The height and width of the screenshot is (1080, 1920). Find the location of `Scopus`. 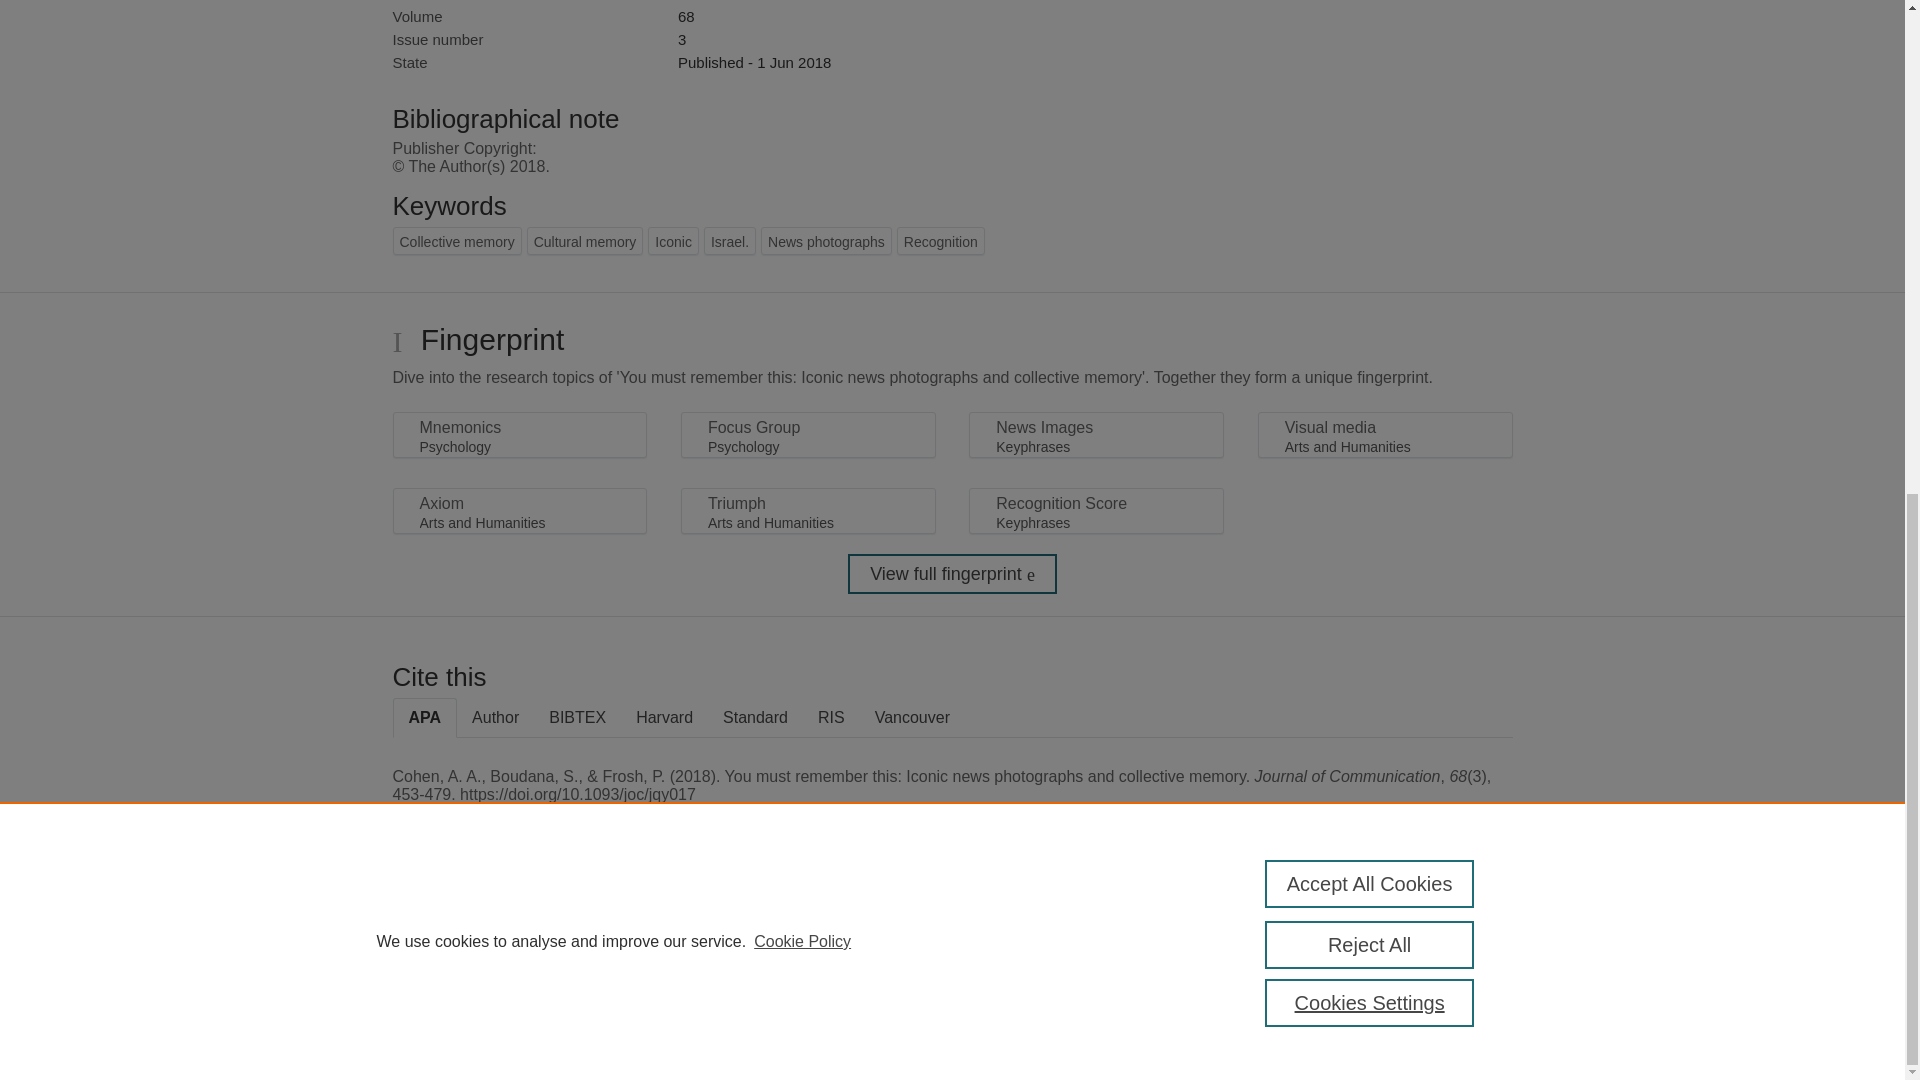

Scopus is located at coordinates (520, 934).